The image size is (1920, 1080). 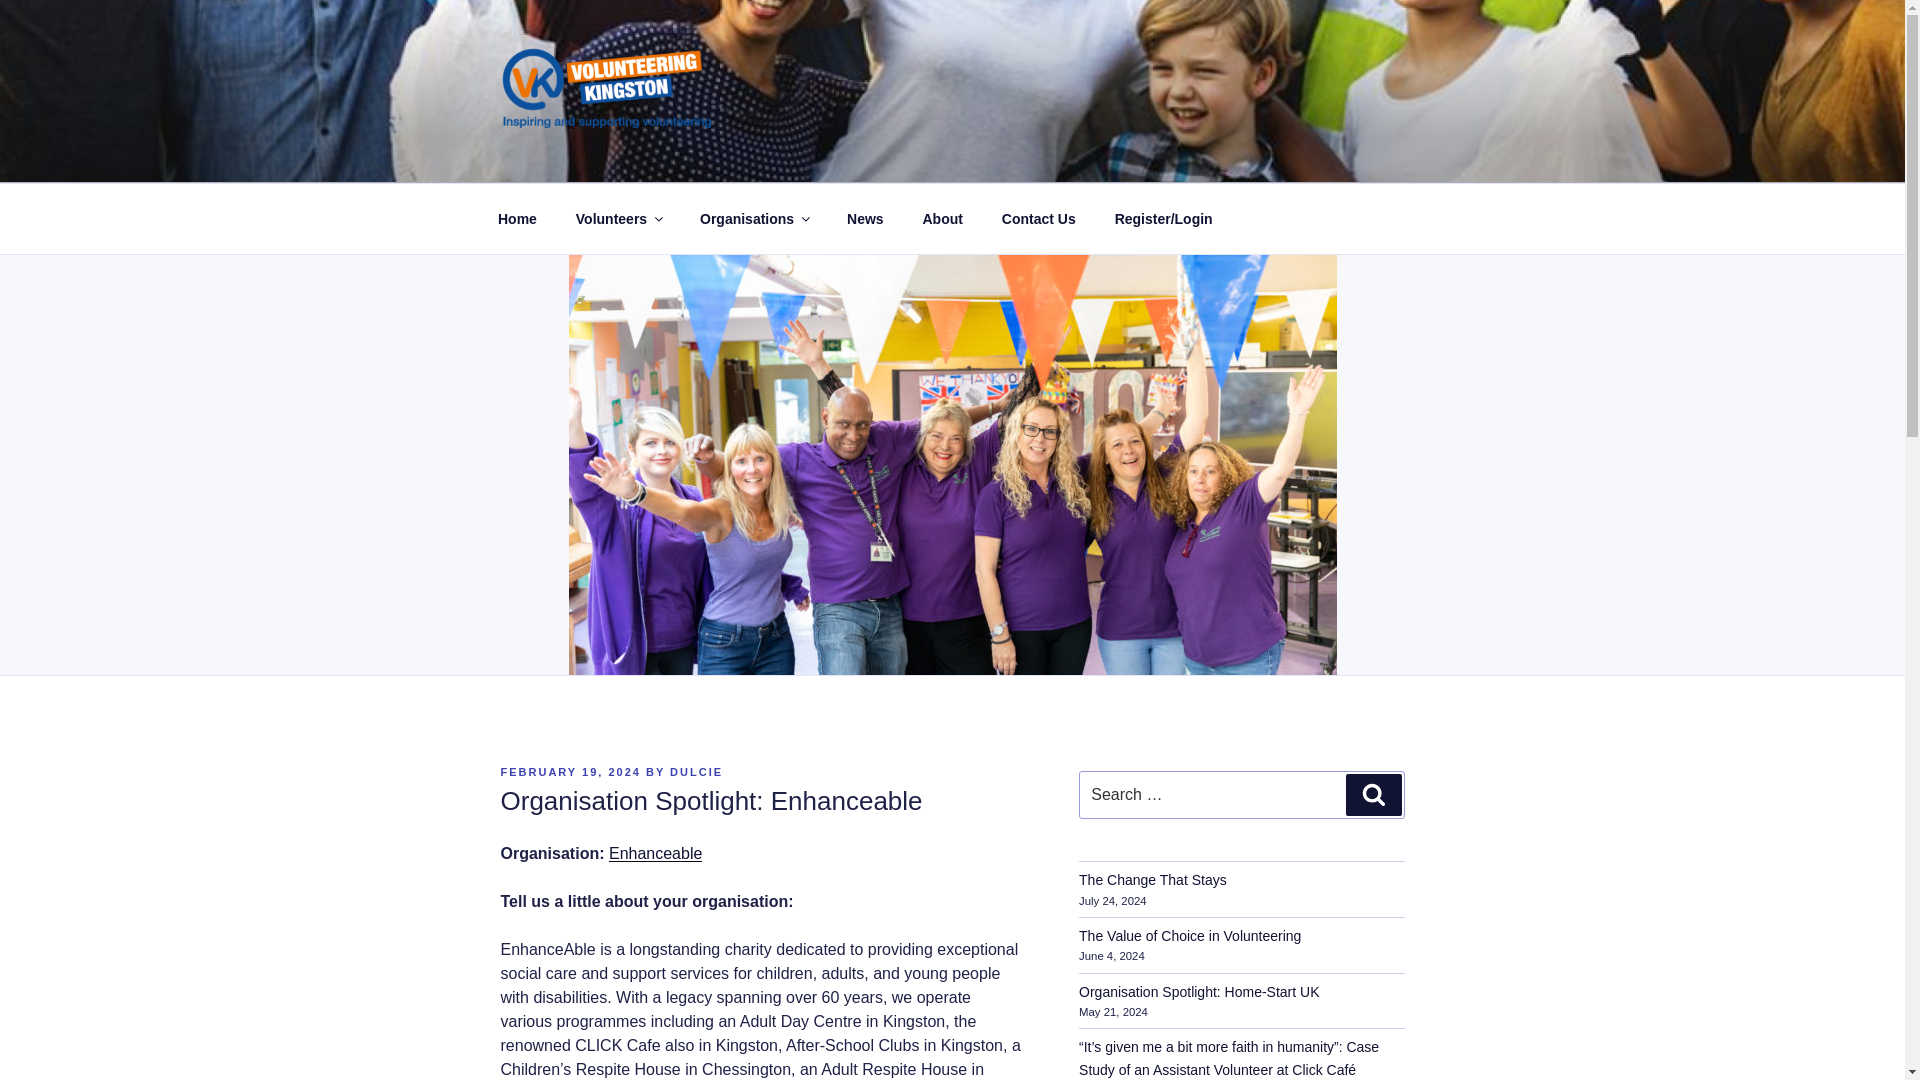 What do you see at coordinates (772, 158) in the screenshot?
I see `VOLUNTEERING KINGSTON` at bounding box center [772, 158].